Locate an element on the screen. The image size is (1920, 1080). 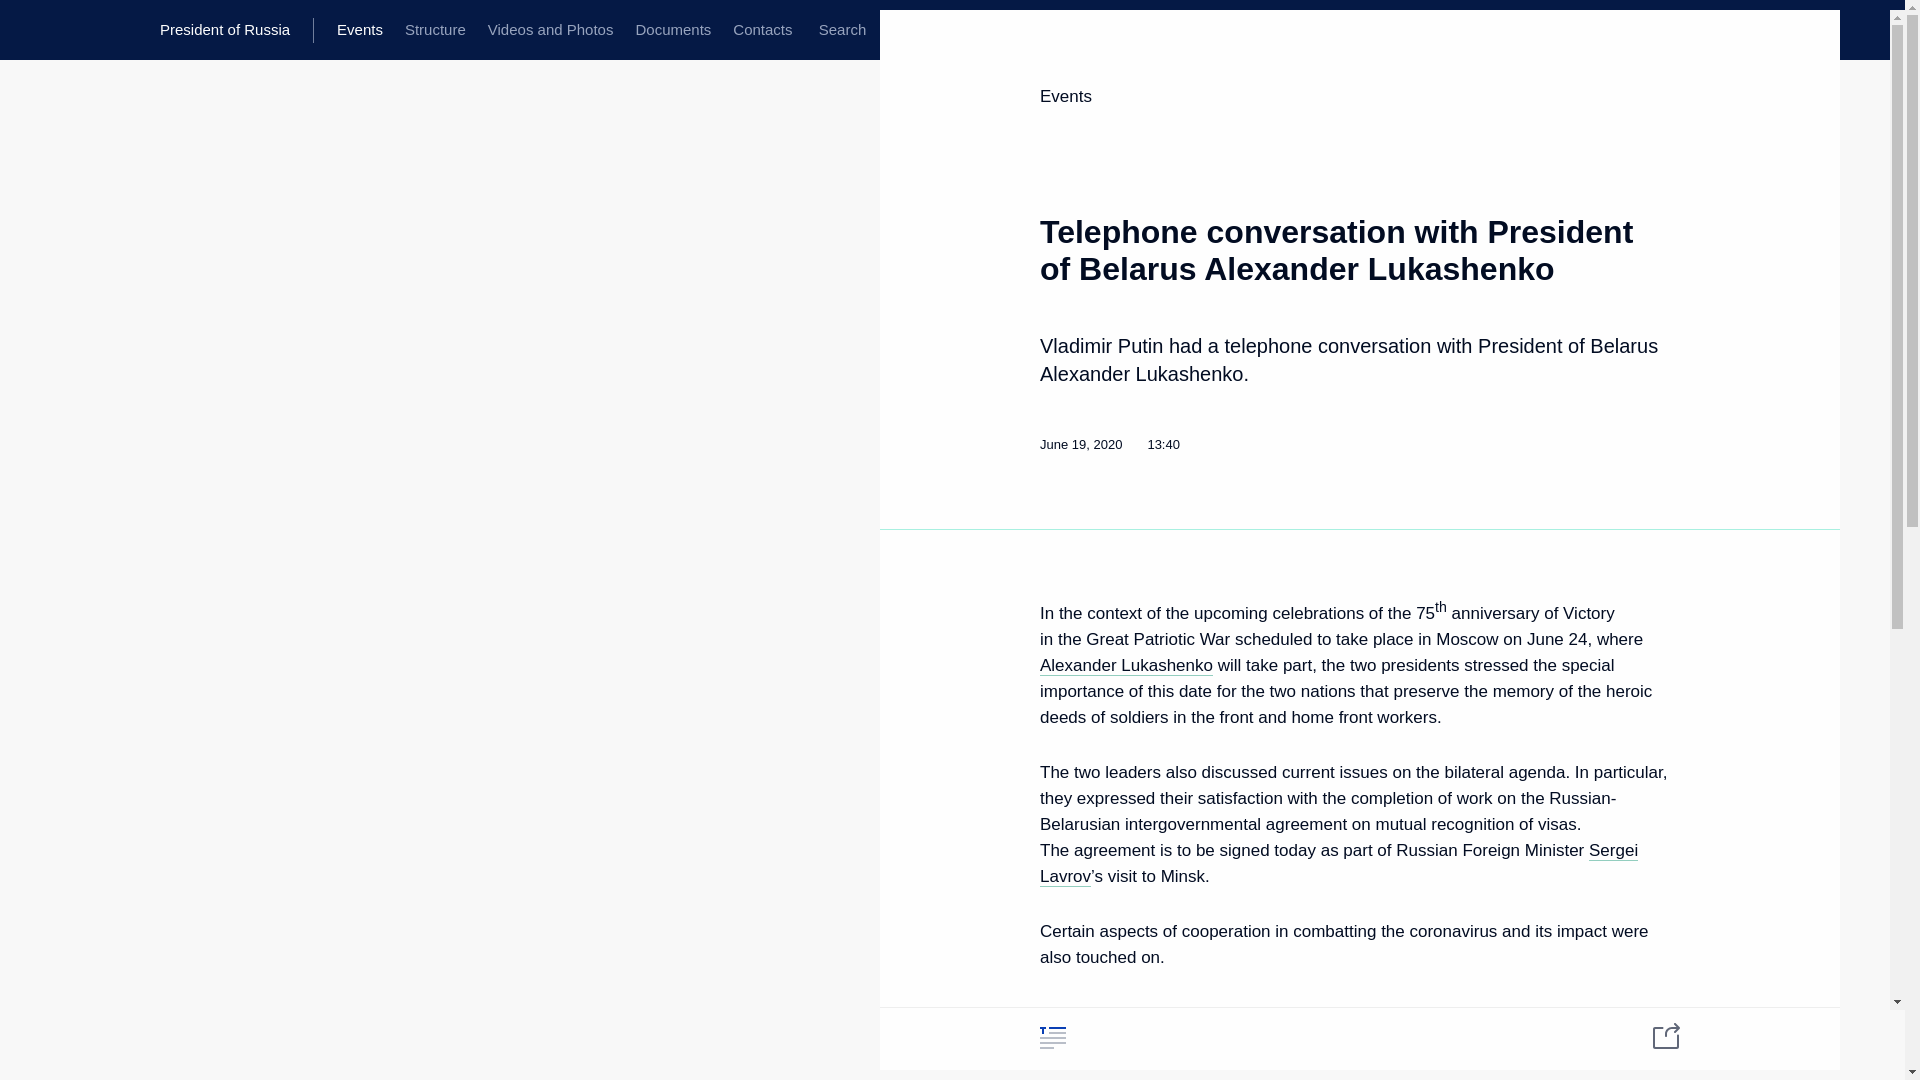
Events is located at coordinates (360, 30).